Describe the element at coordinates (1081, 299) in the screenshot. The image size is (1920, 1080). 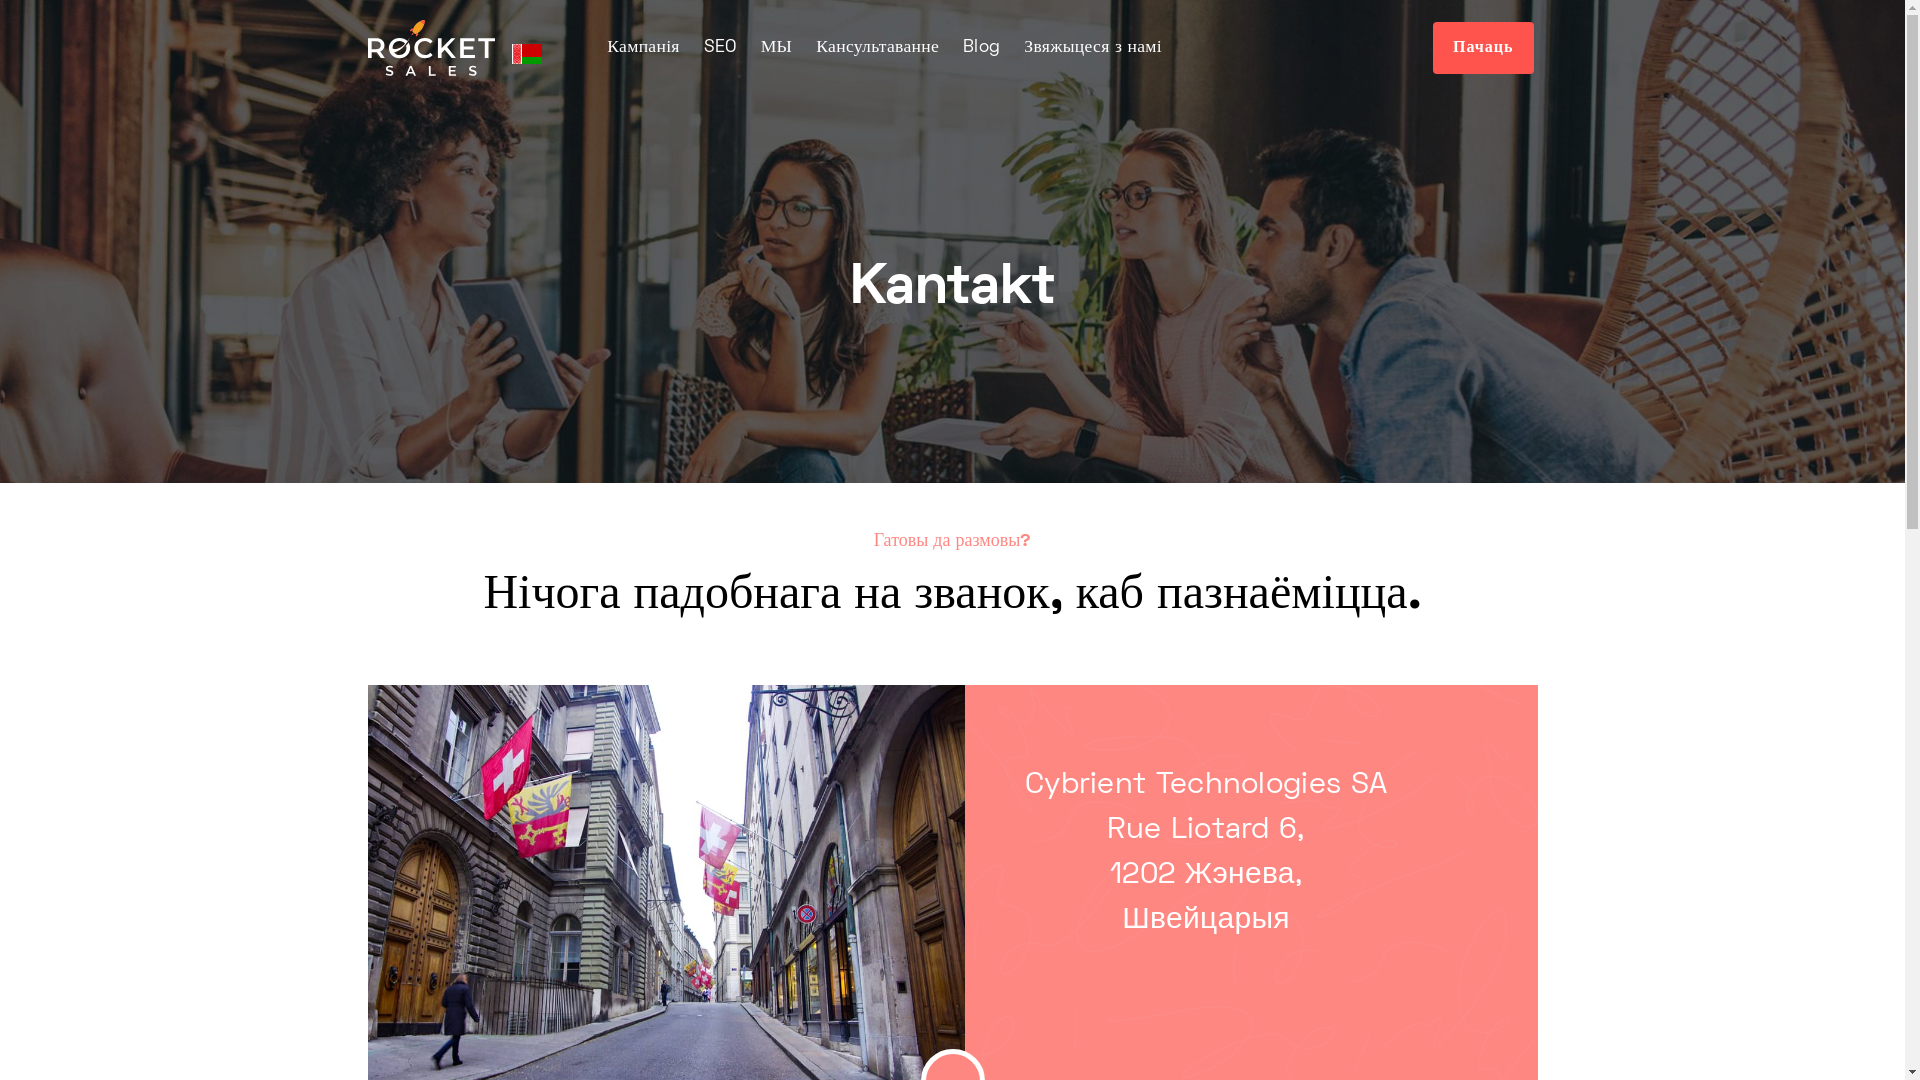
I see `Facebook Marketplace` at that location.